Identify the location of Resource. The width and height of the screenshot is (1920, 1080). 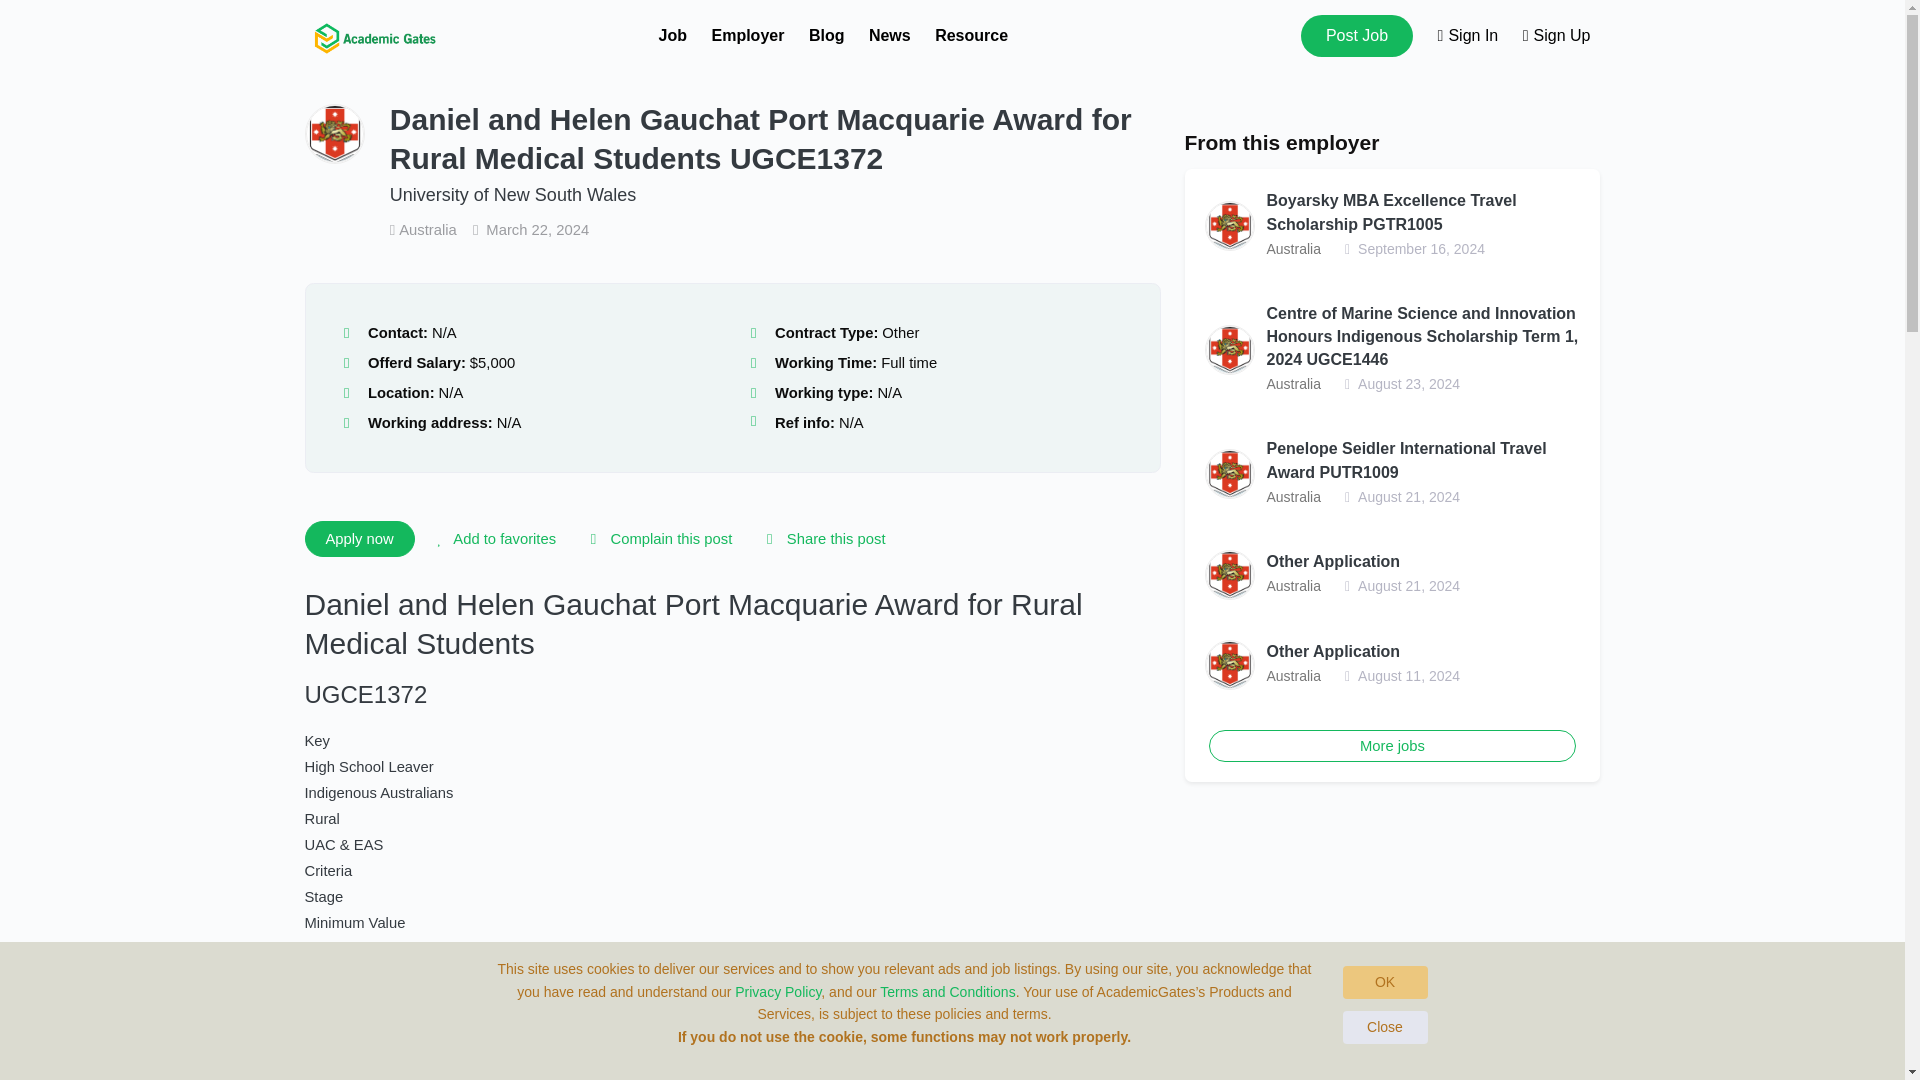
(972, 35).